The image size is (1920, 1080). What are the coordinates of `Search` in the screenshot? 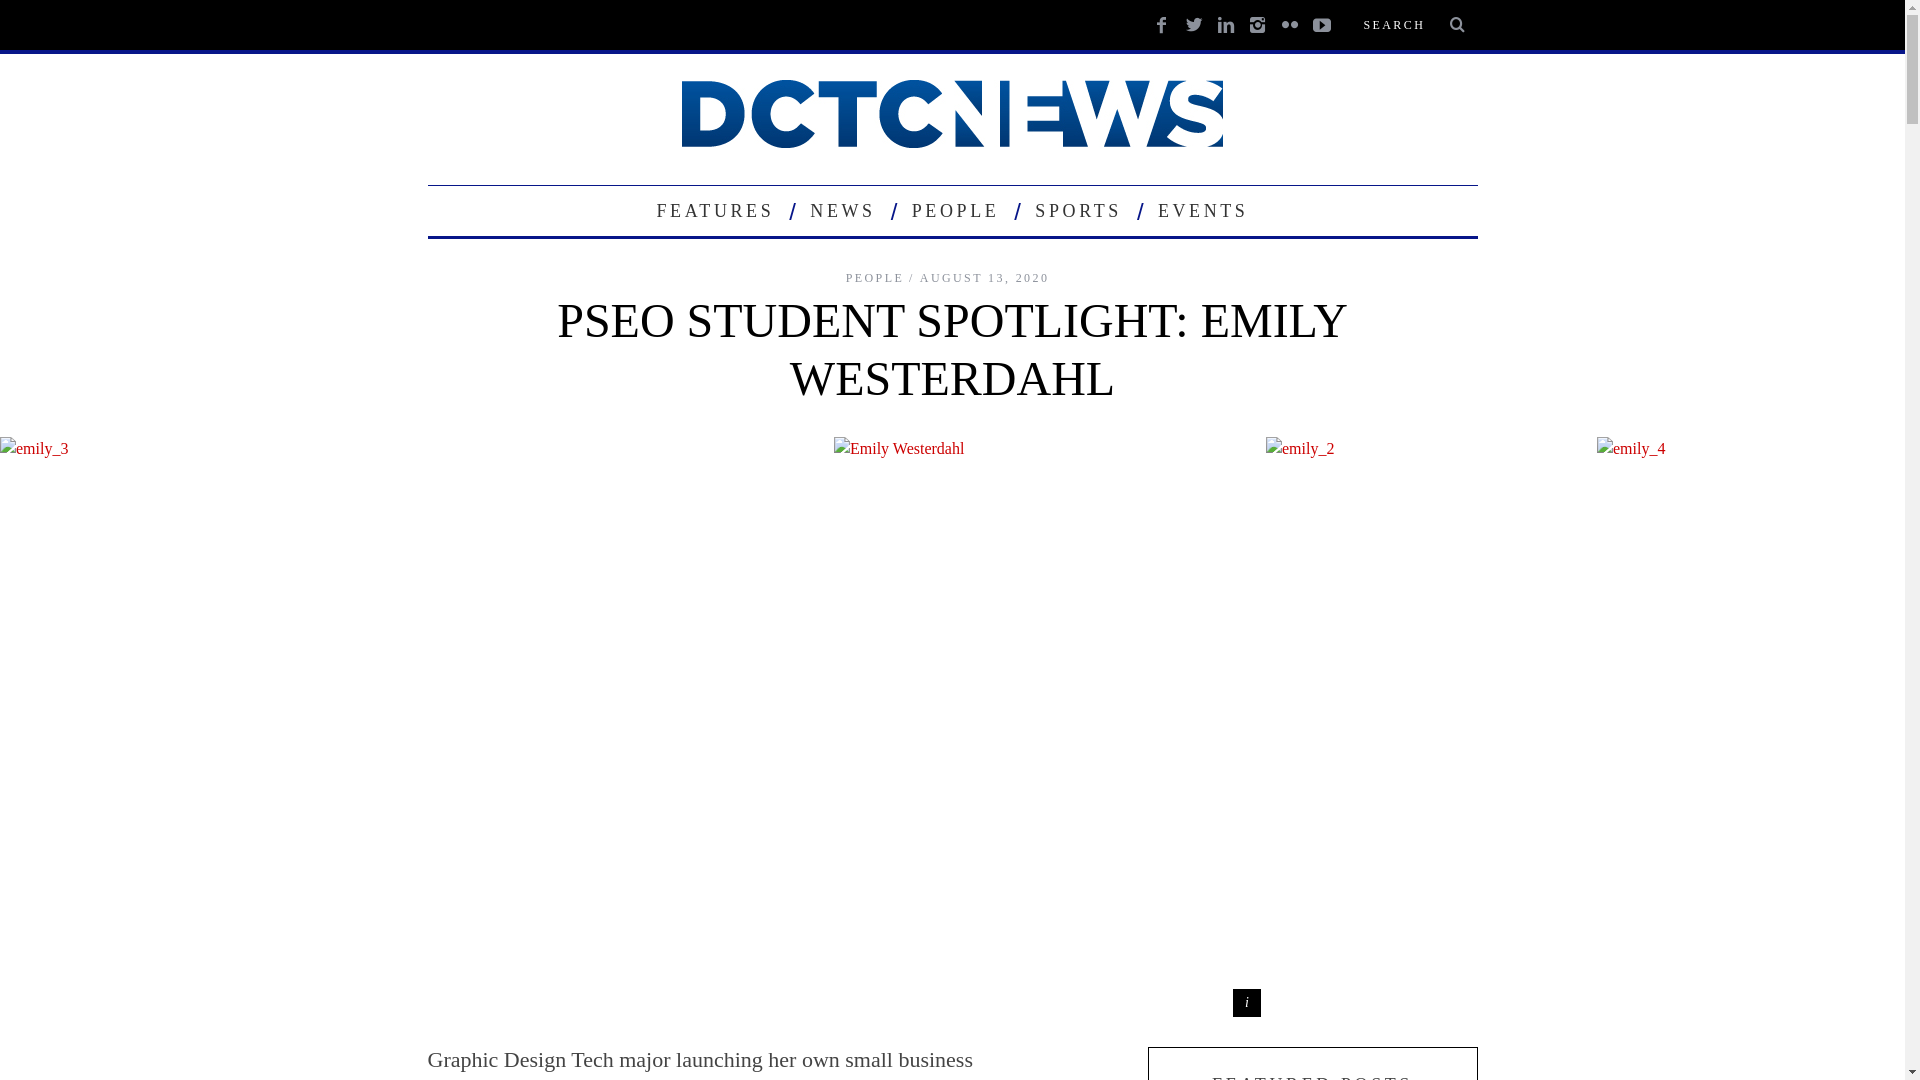 It's located at (1412, 24).